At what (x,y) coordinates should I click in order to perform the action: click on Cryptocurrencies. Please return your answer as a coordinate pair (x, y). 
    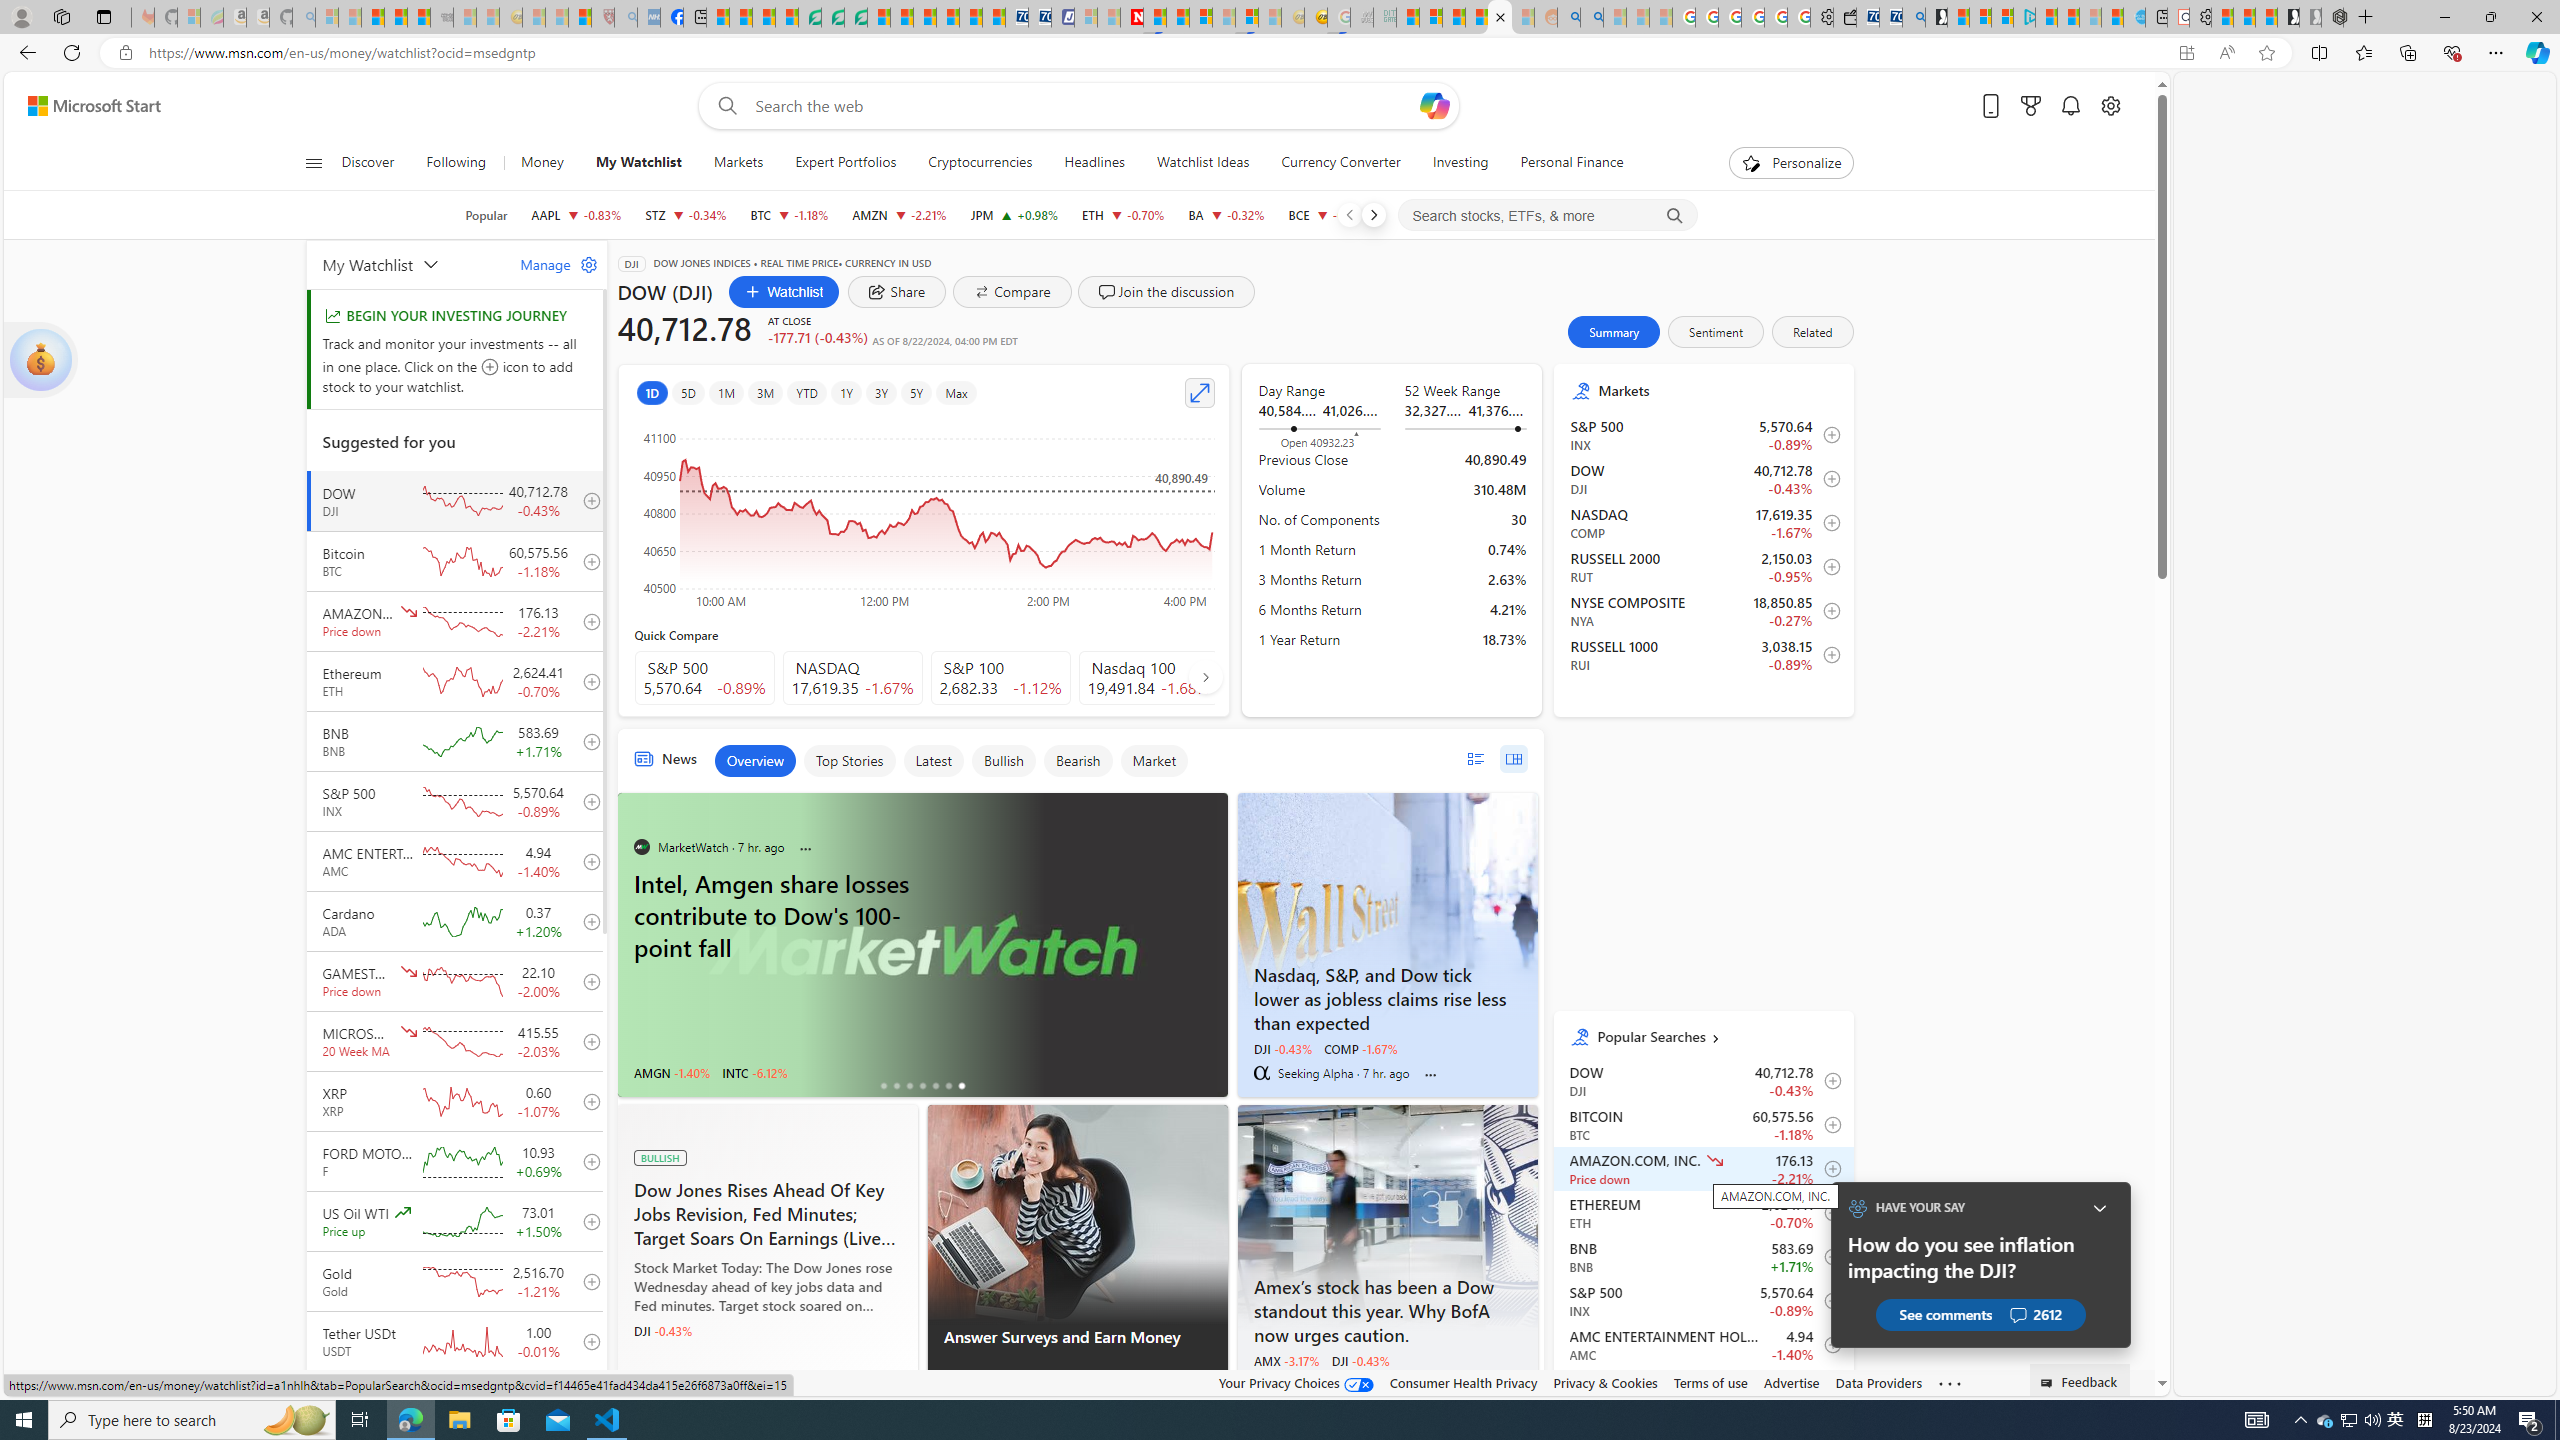
    Looking at the image, I should click on (980, 163).